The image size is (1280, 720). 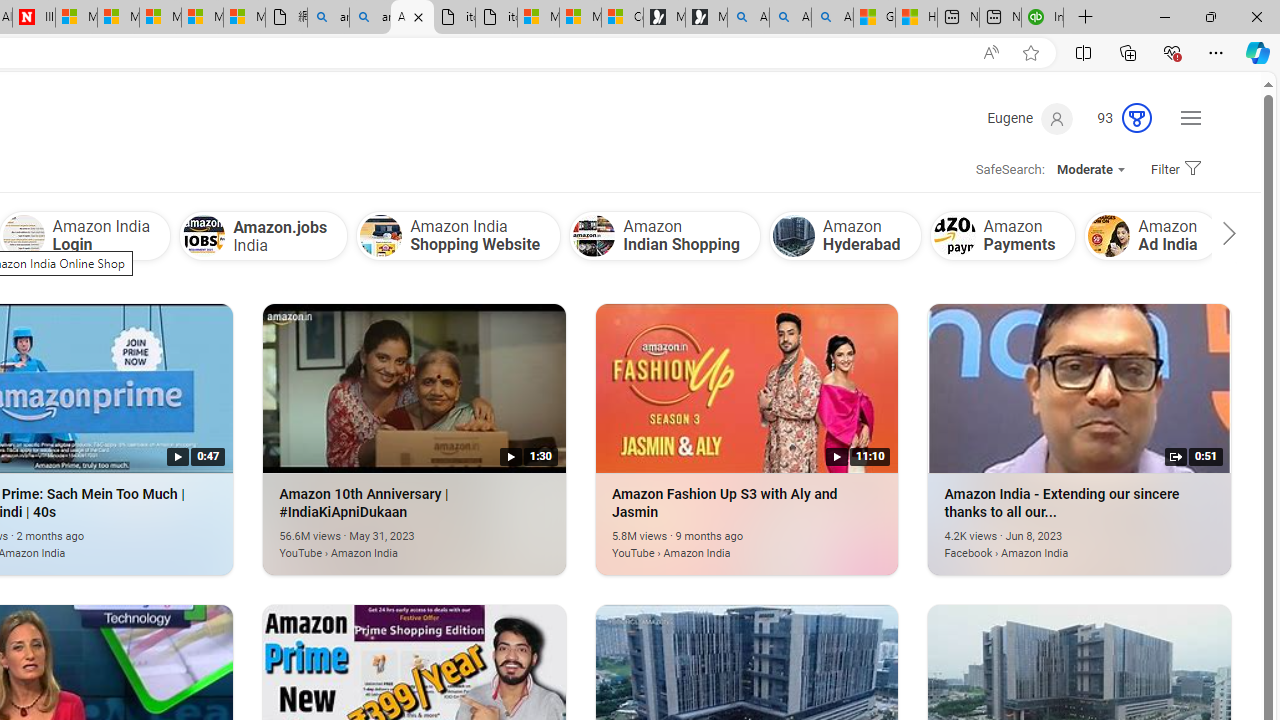 What do you see at coordinates (1090, 170) in the screenshot?
I see `Moderate SafeSearch:` at bounding box center [1090, 170].